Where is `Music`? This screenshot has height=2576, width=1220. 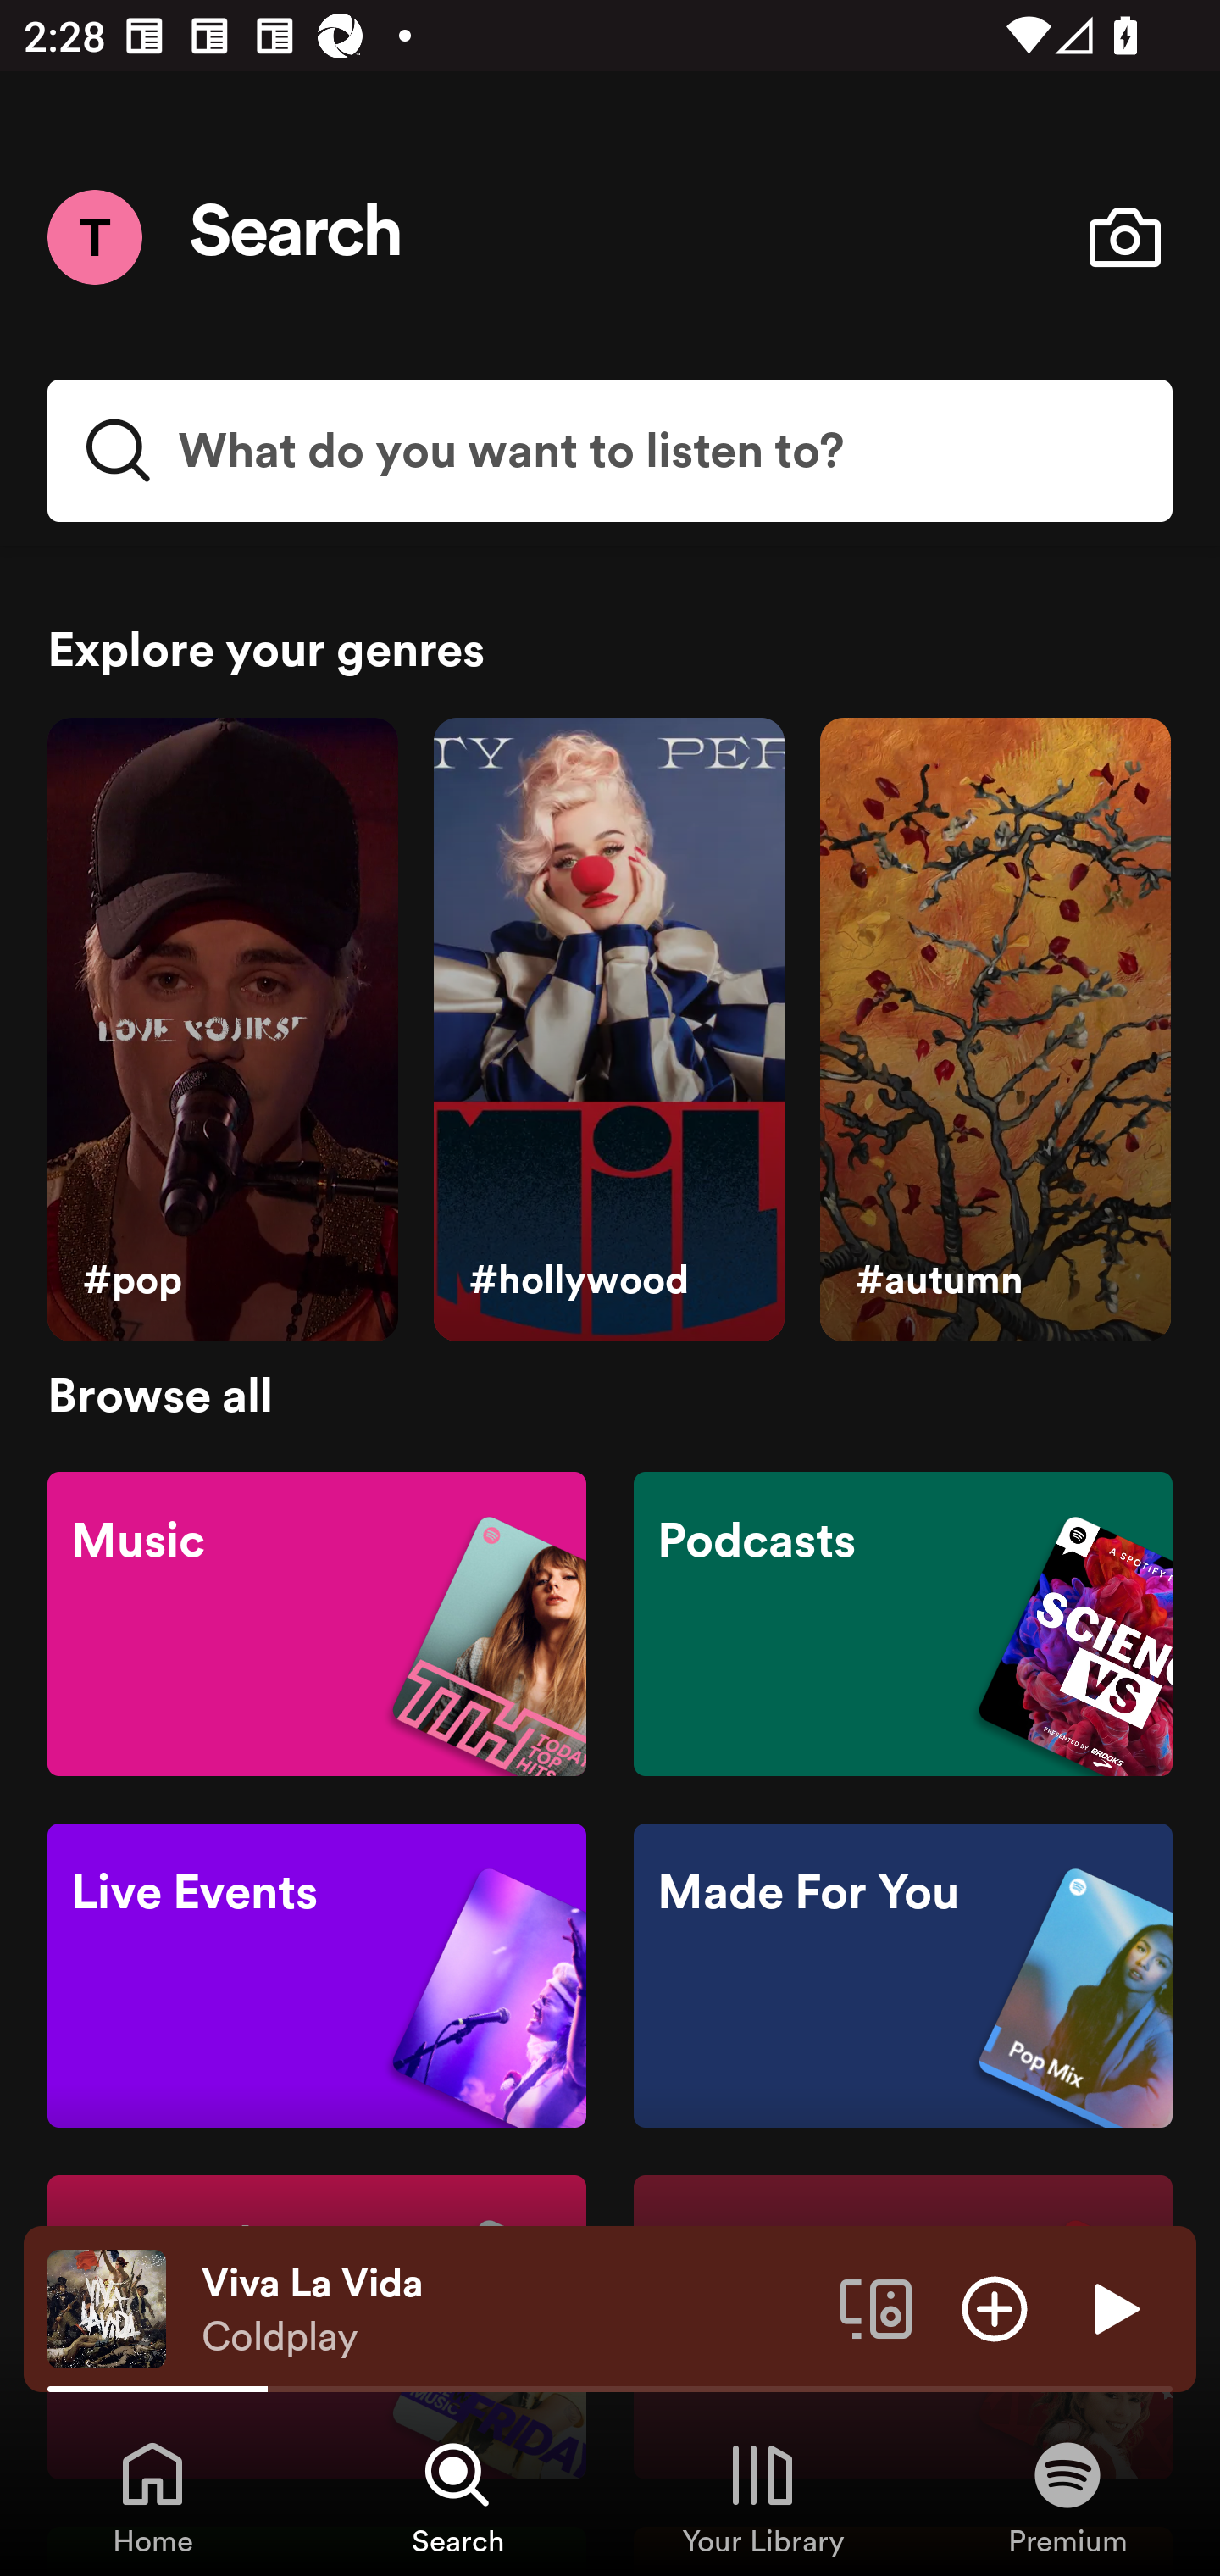
Music is located at coordinates (317, 1622).